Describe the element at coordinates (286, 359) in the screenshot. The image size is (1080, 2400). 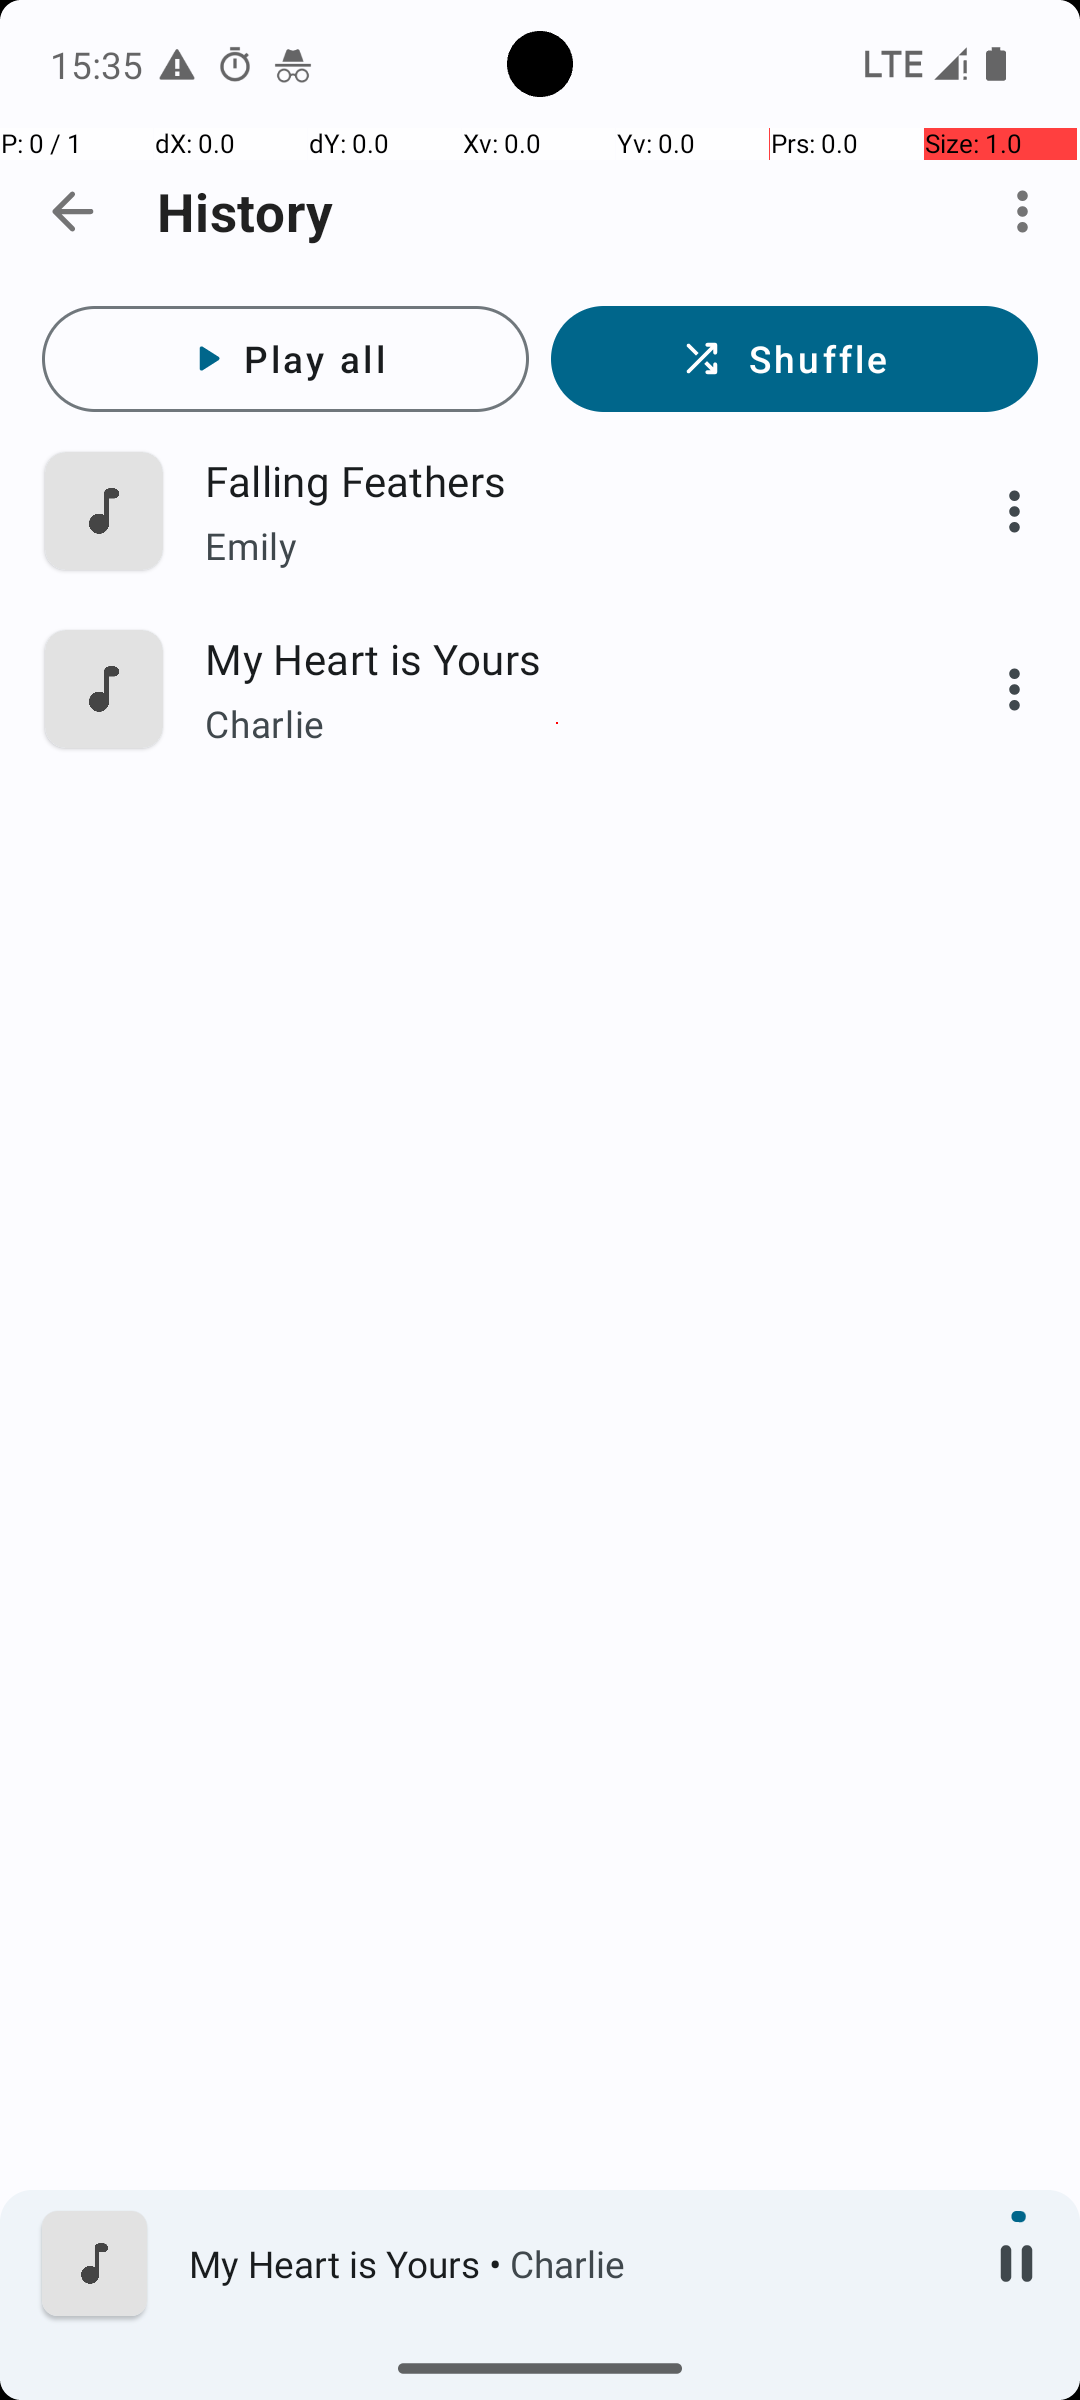
I see `Play all` at that location.